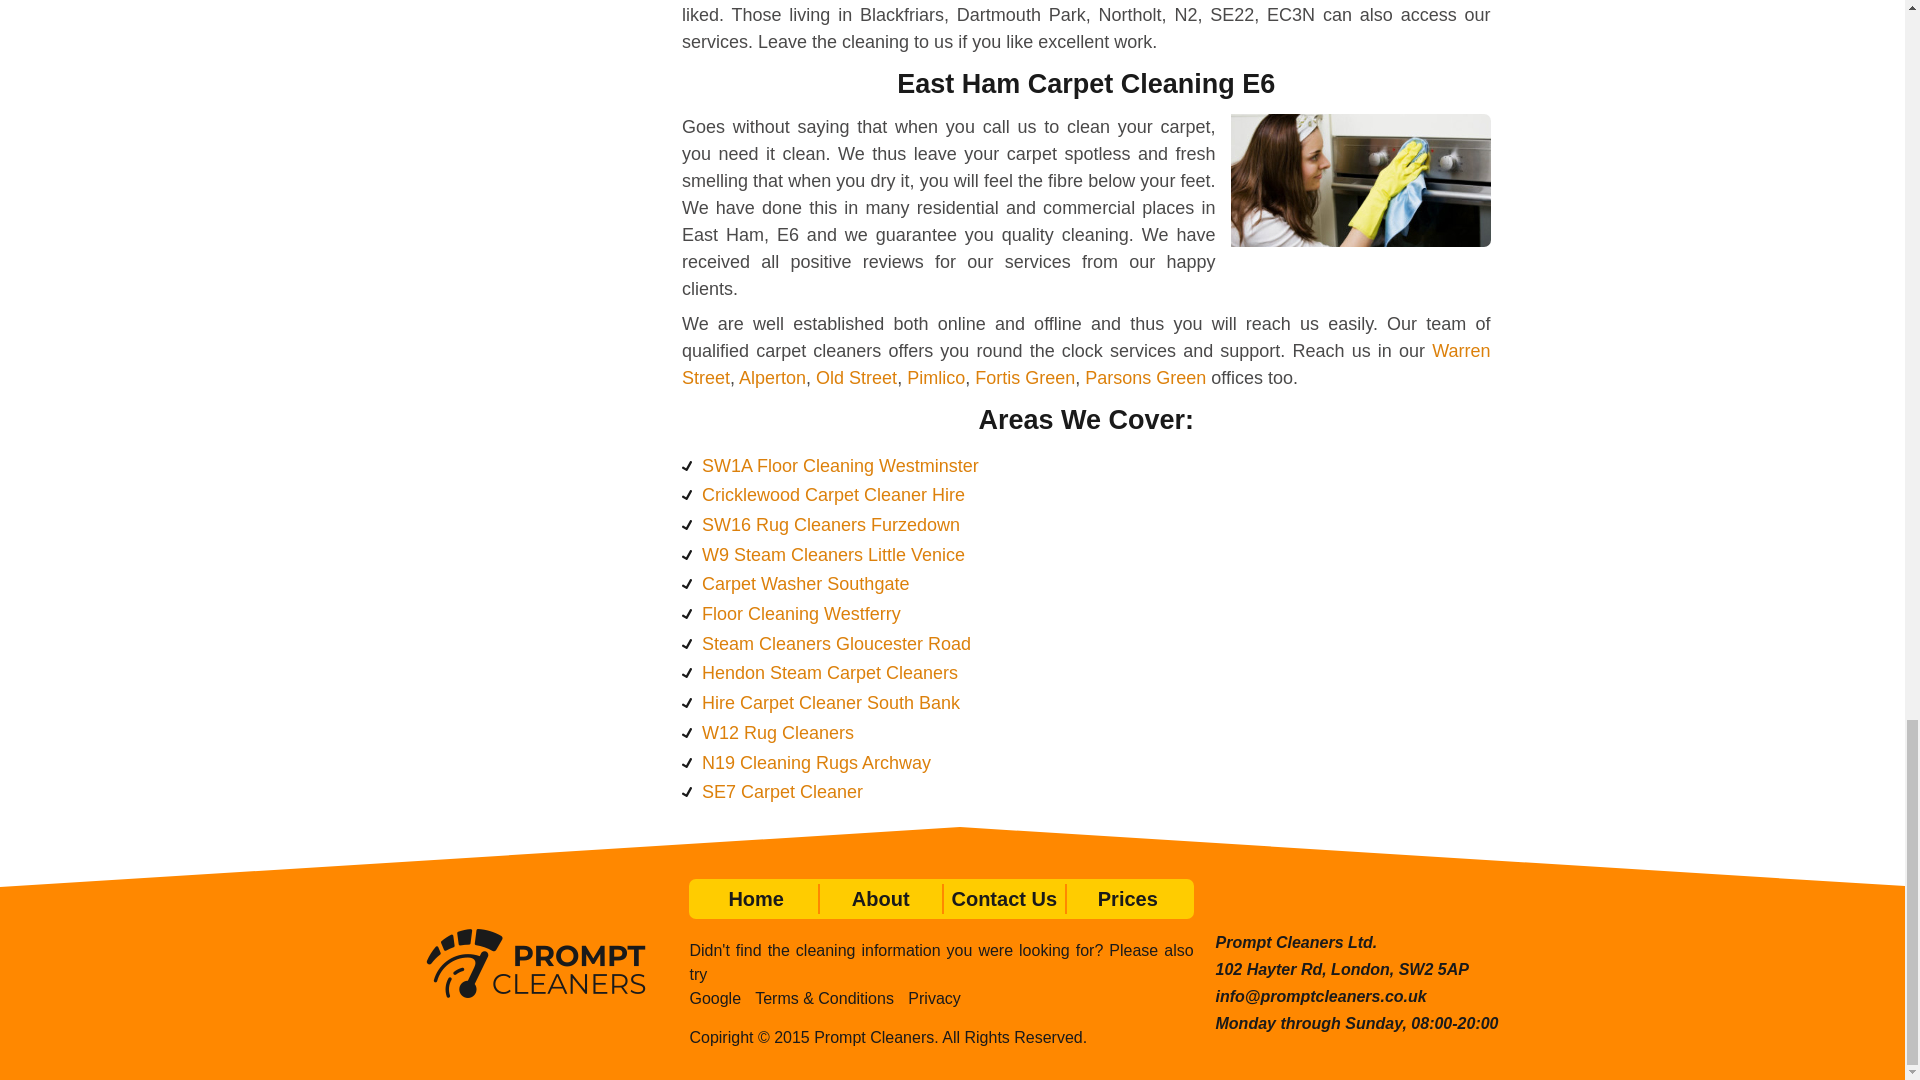 Image resolution: width=1920 pixels, height=1080 pixels. I want to click on Parsons Green, so click(1144, 378).